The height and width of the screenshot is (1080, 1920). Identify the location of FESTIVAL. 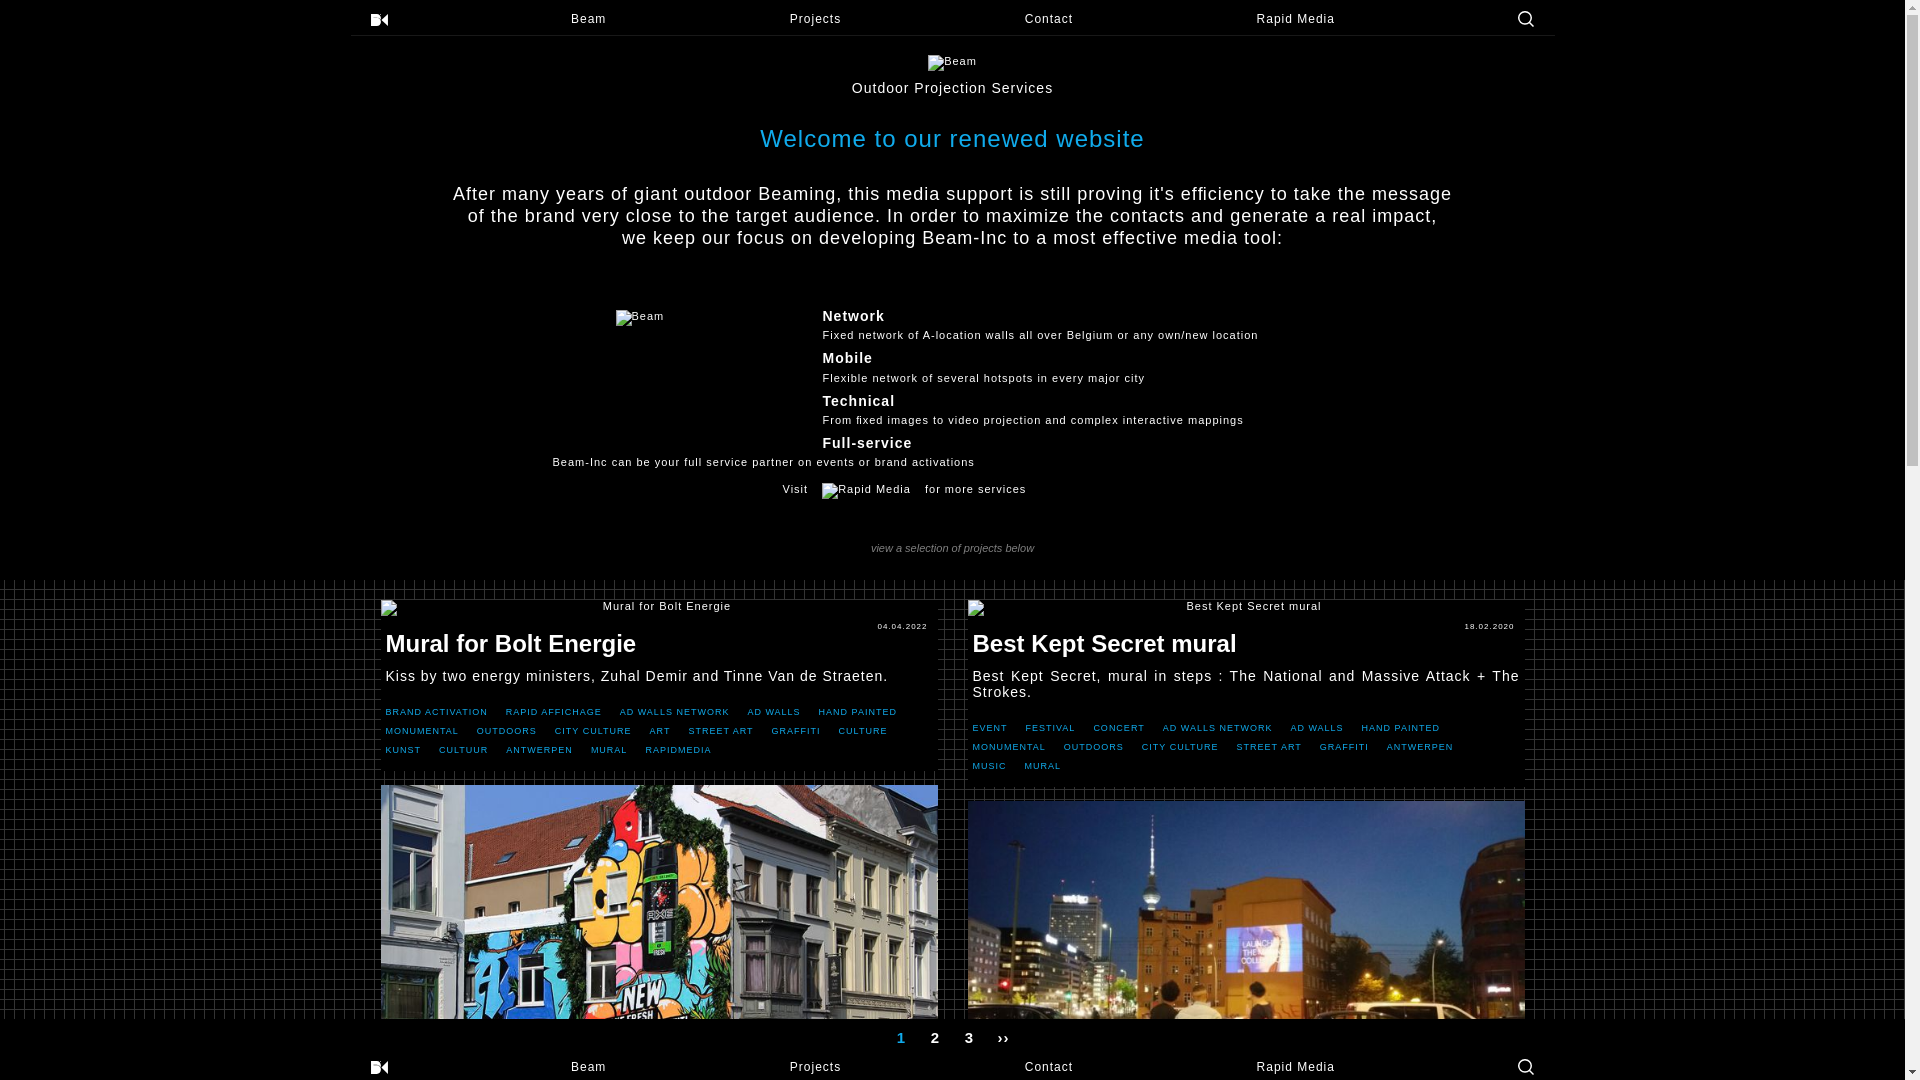
(1051, 728).